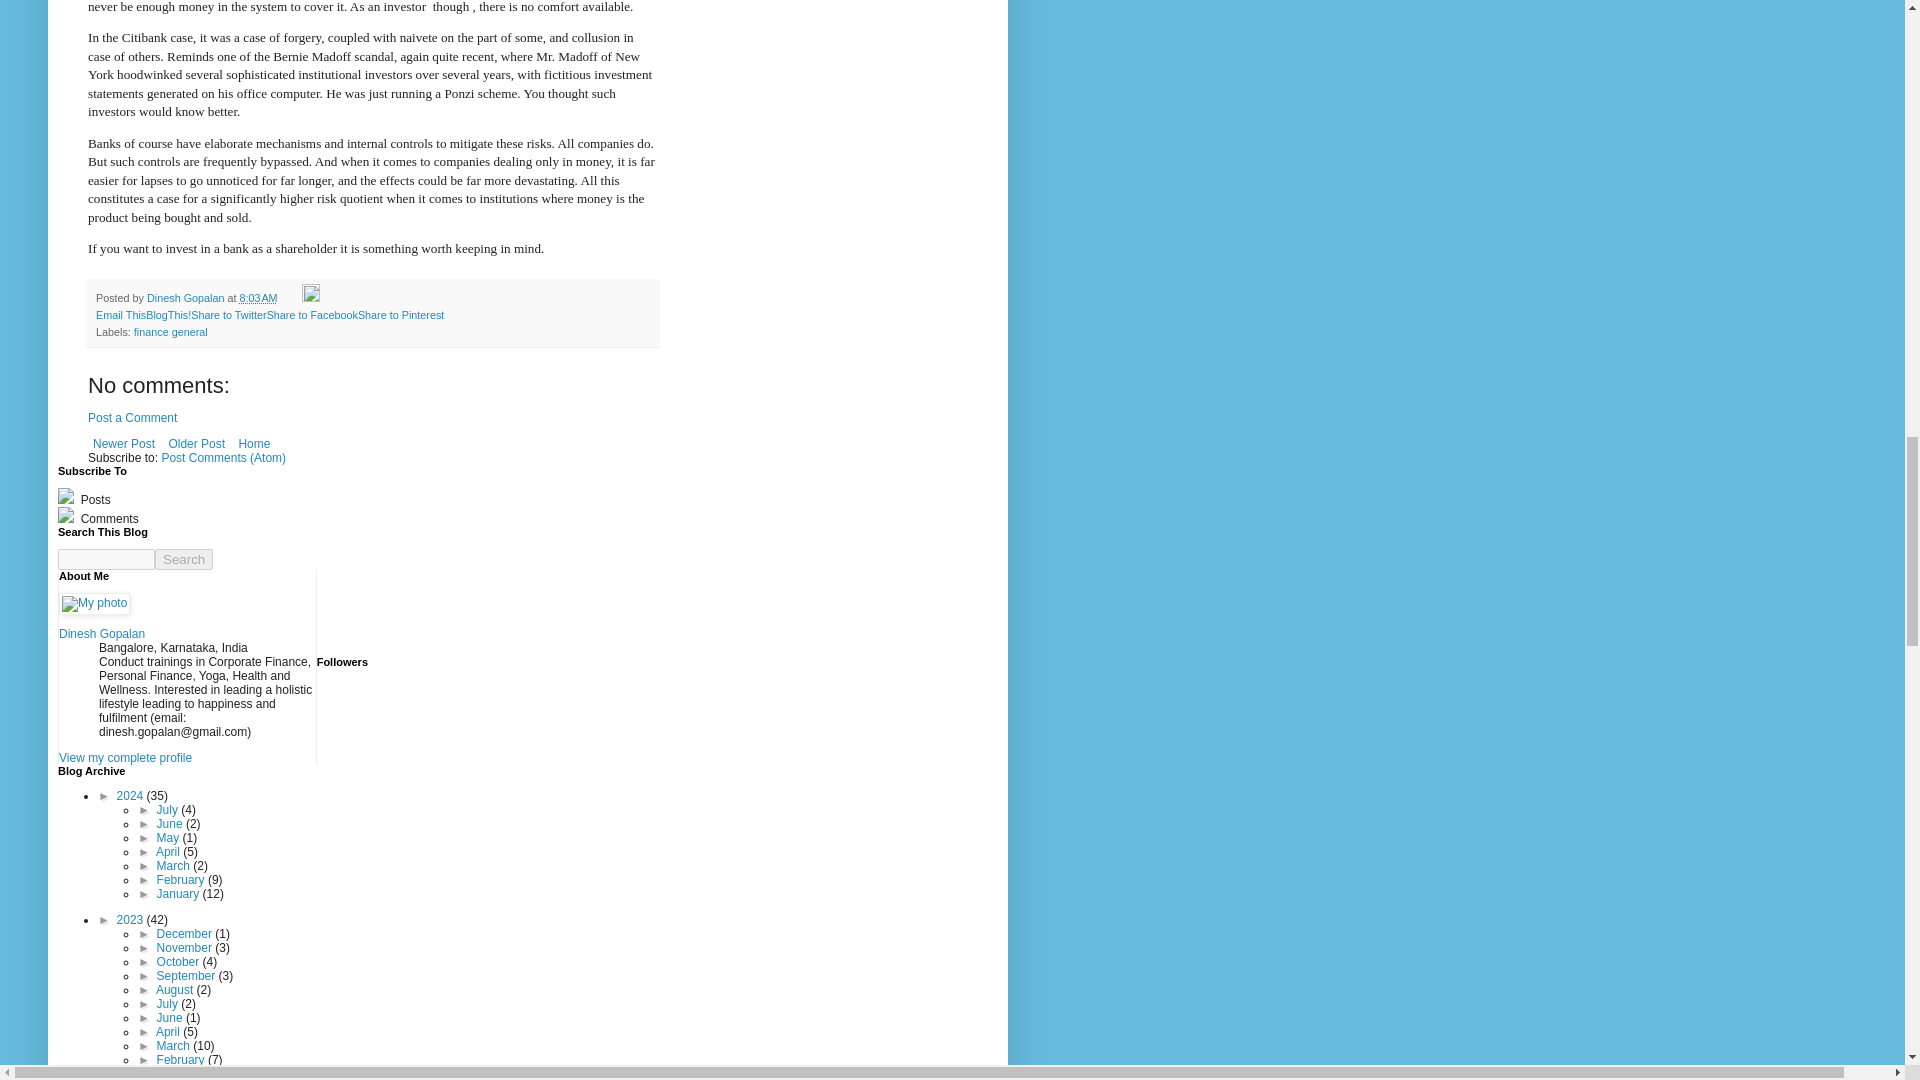 The image size is (1920, 1080). Describe the element at coordinates (196, 444) in the screenshot. I see `Older Post` at that location.